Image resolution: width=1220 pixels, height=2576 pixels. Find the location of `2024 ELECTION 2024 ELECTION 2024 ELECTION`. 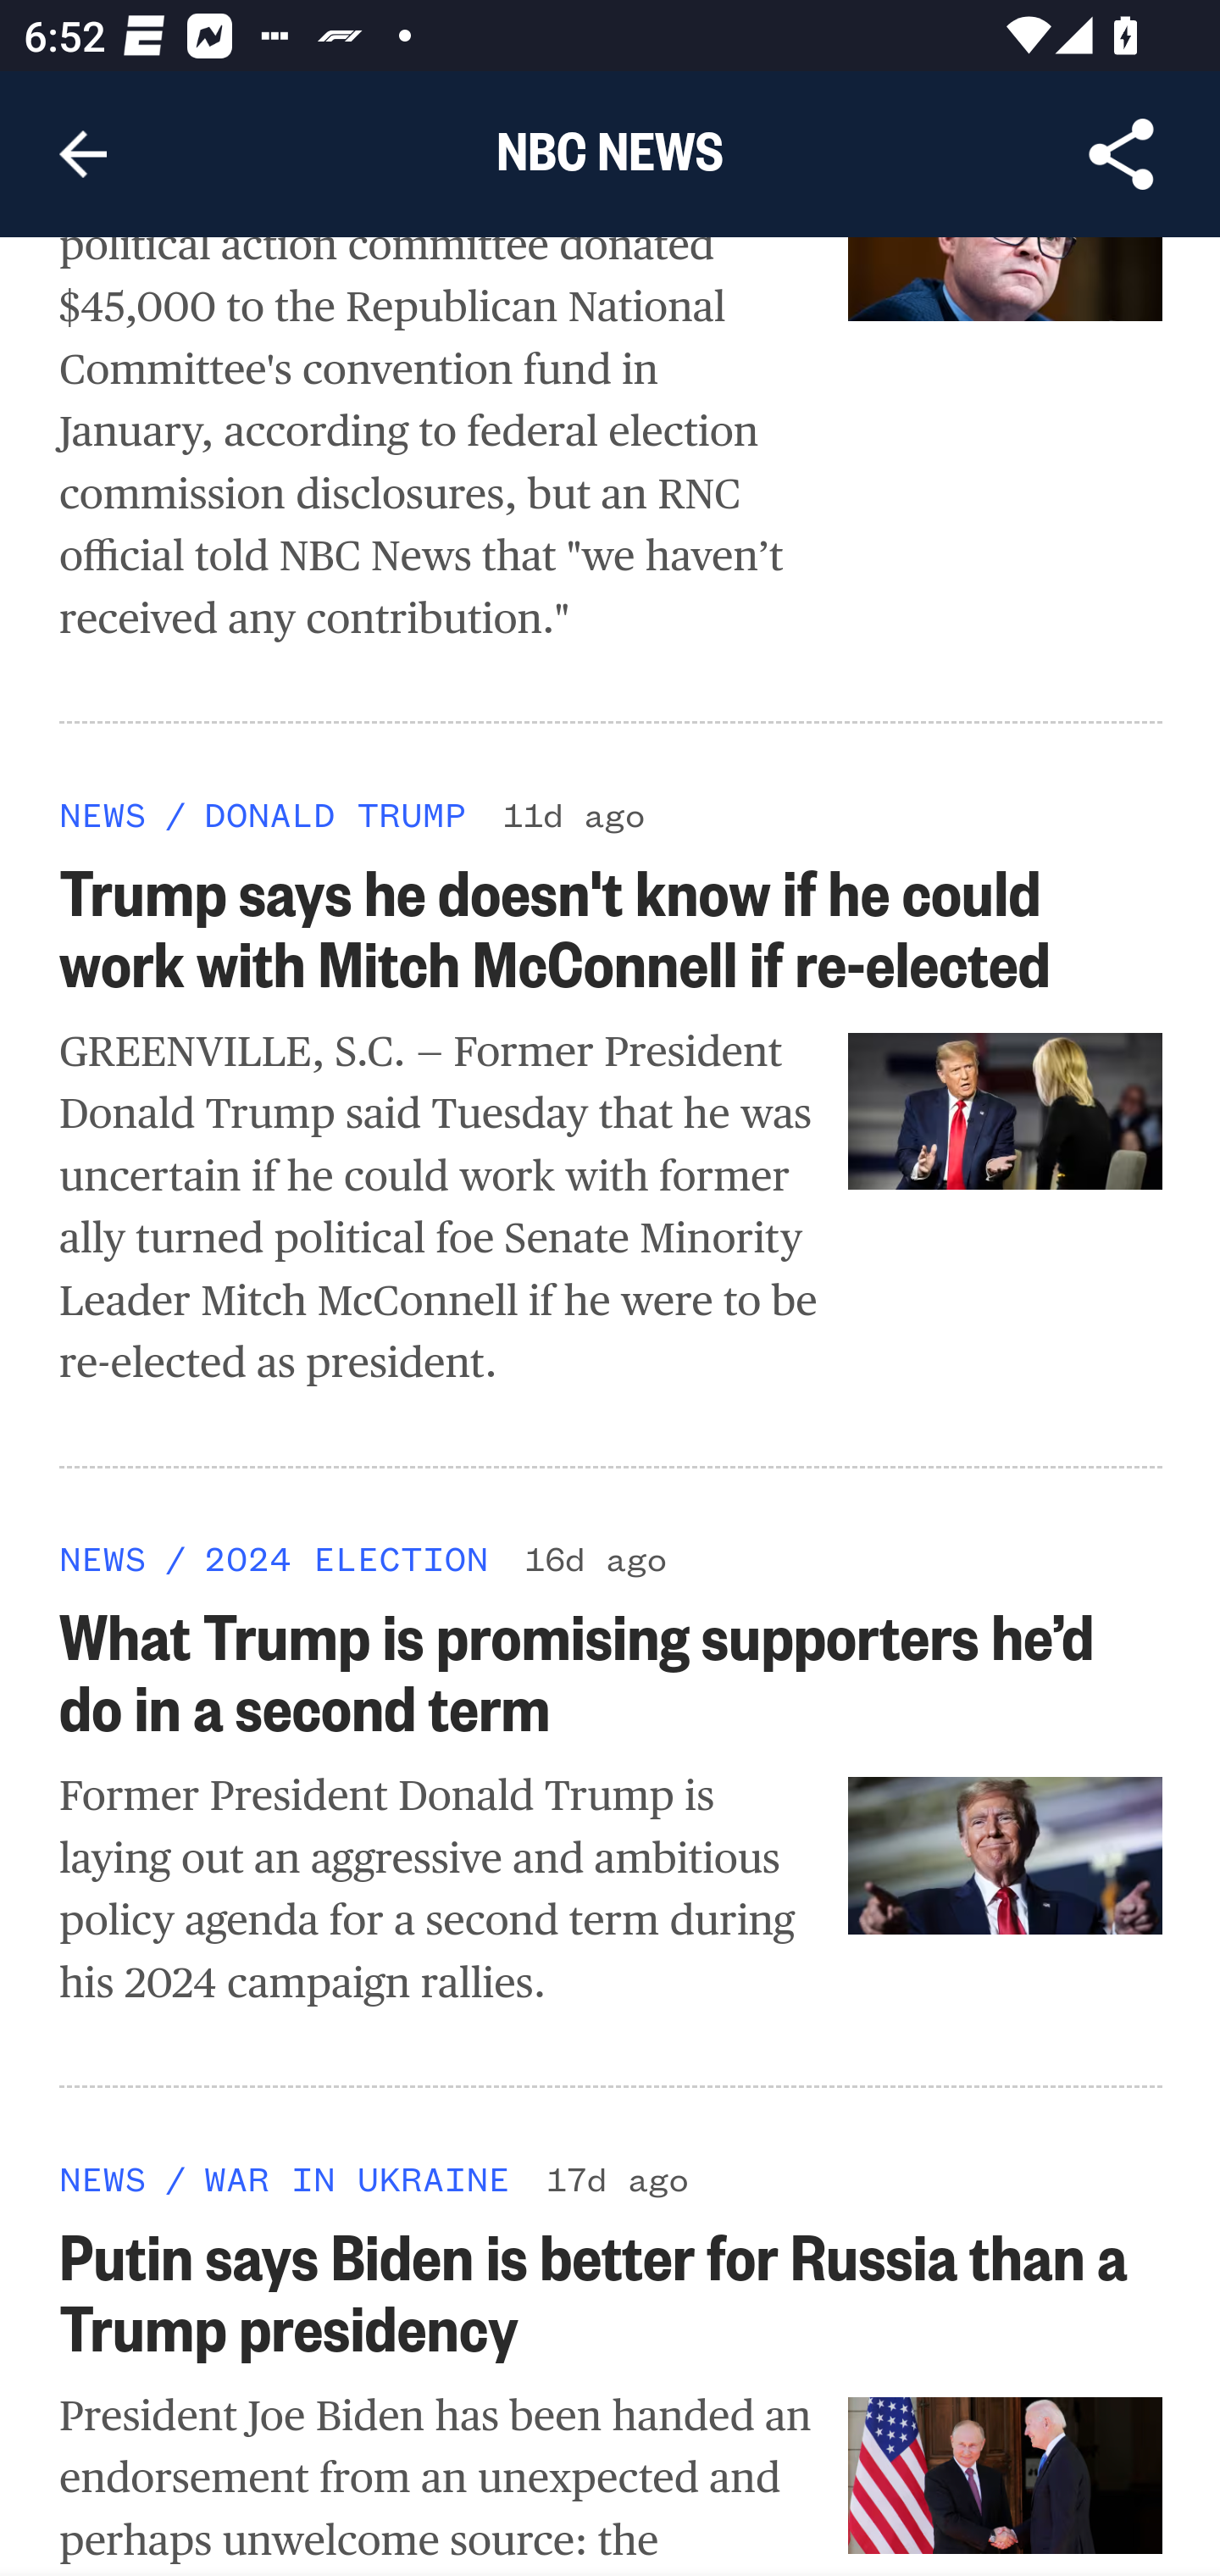

2024 ELECTION 2024 ELECTION 2024 ELECTION is located at coordinates (345, 1559).